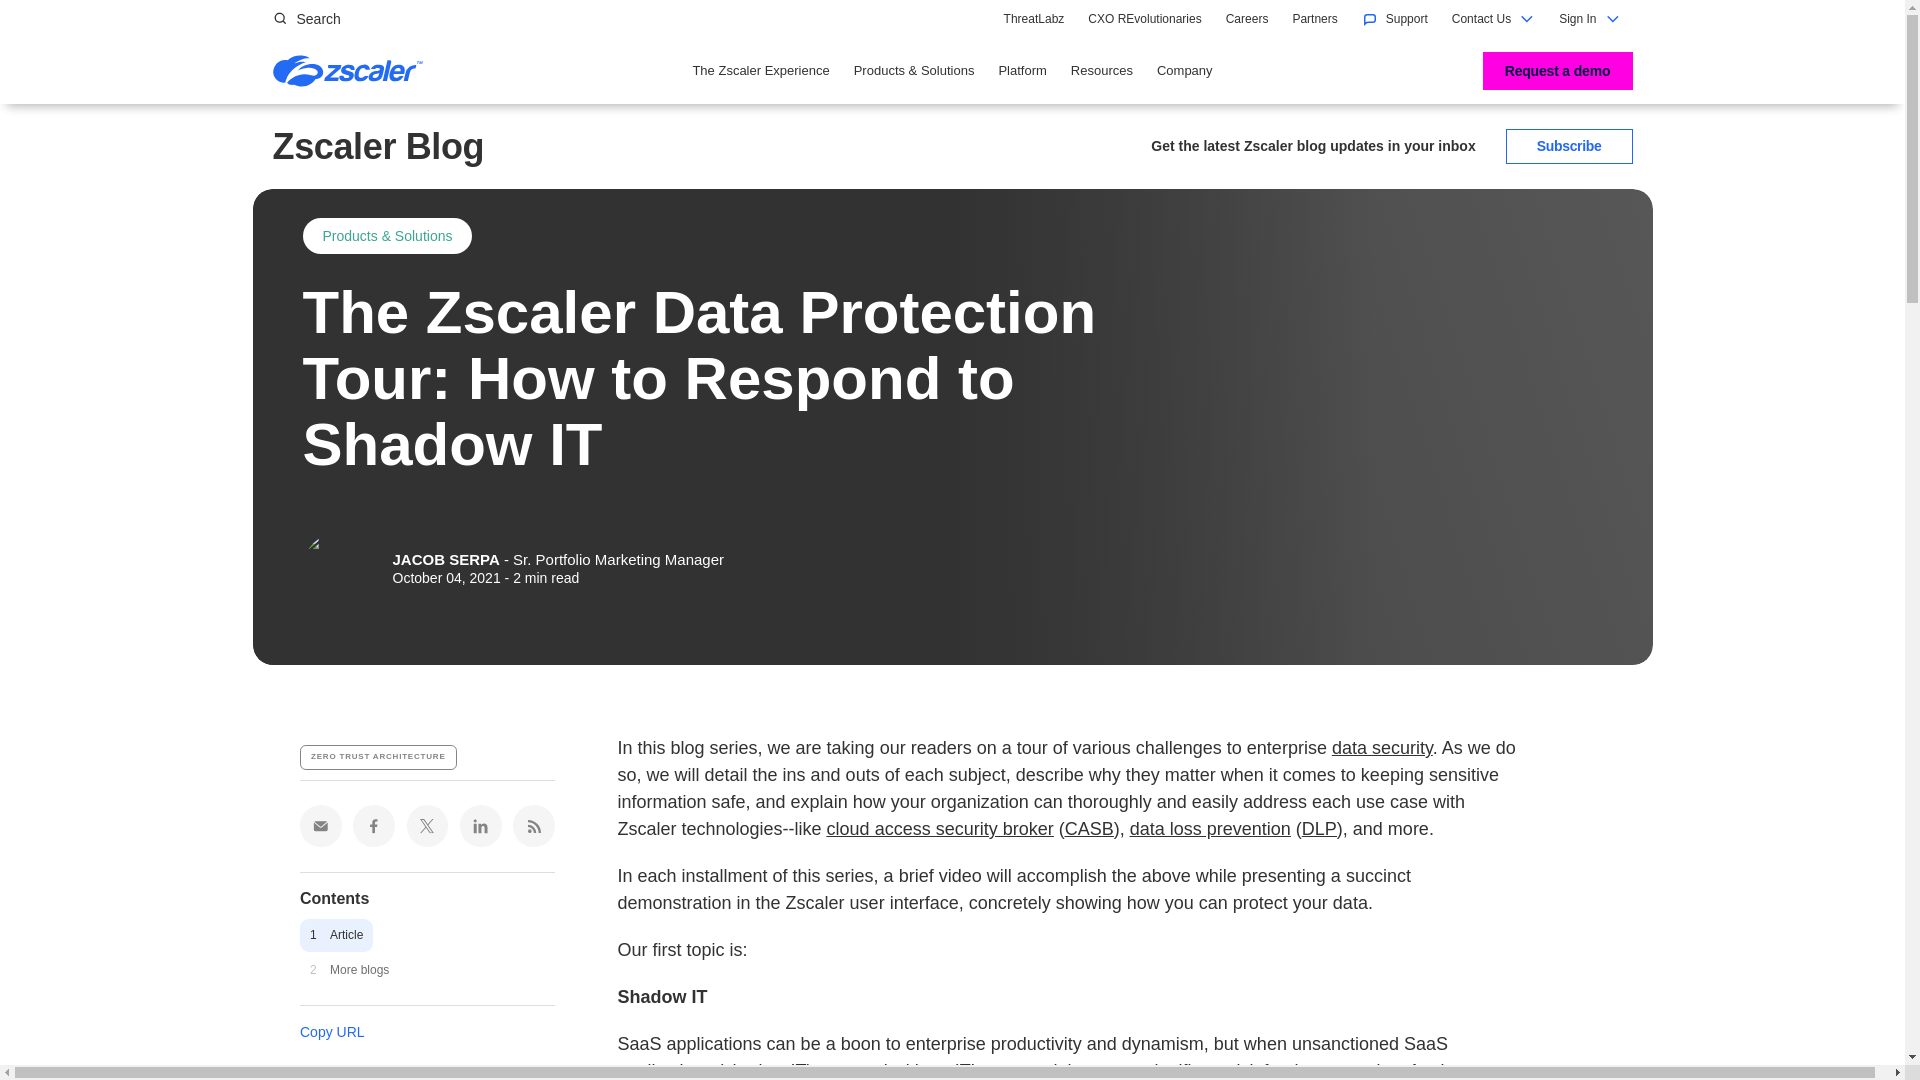 This screenshot has width=1920, height=1080. Describe the element at coordinates (1022, 71) in the screenshot. I see `Platform` at that location.